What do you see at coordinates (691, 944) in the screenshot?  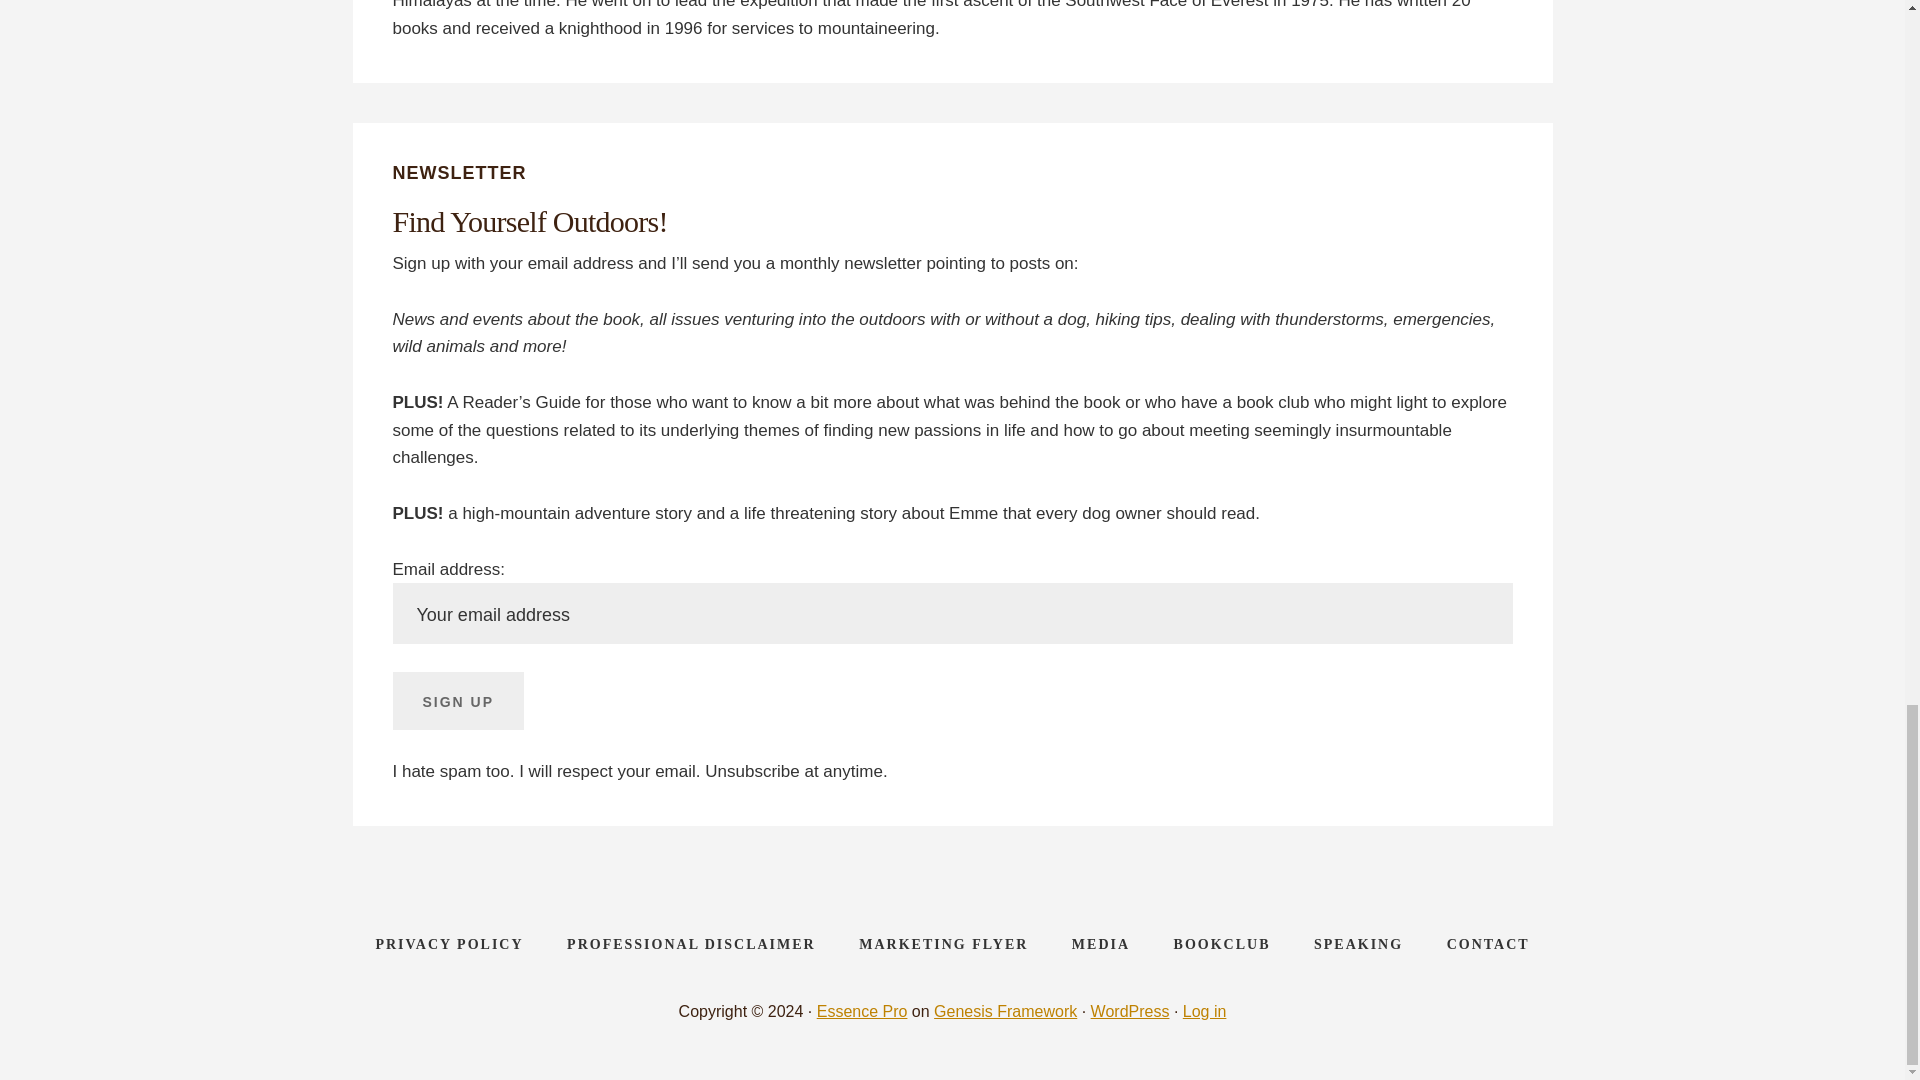 I see `PROFESSIONAL DISCLAIMER` at bounding box center [691, 944].